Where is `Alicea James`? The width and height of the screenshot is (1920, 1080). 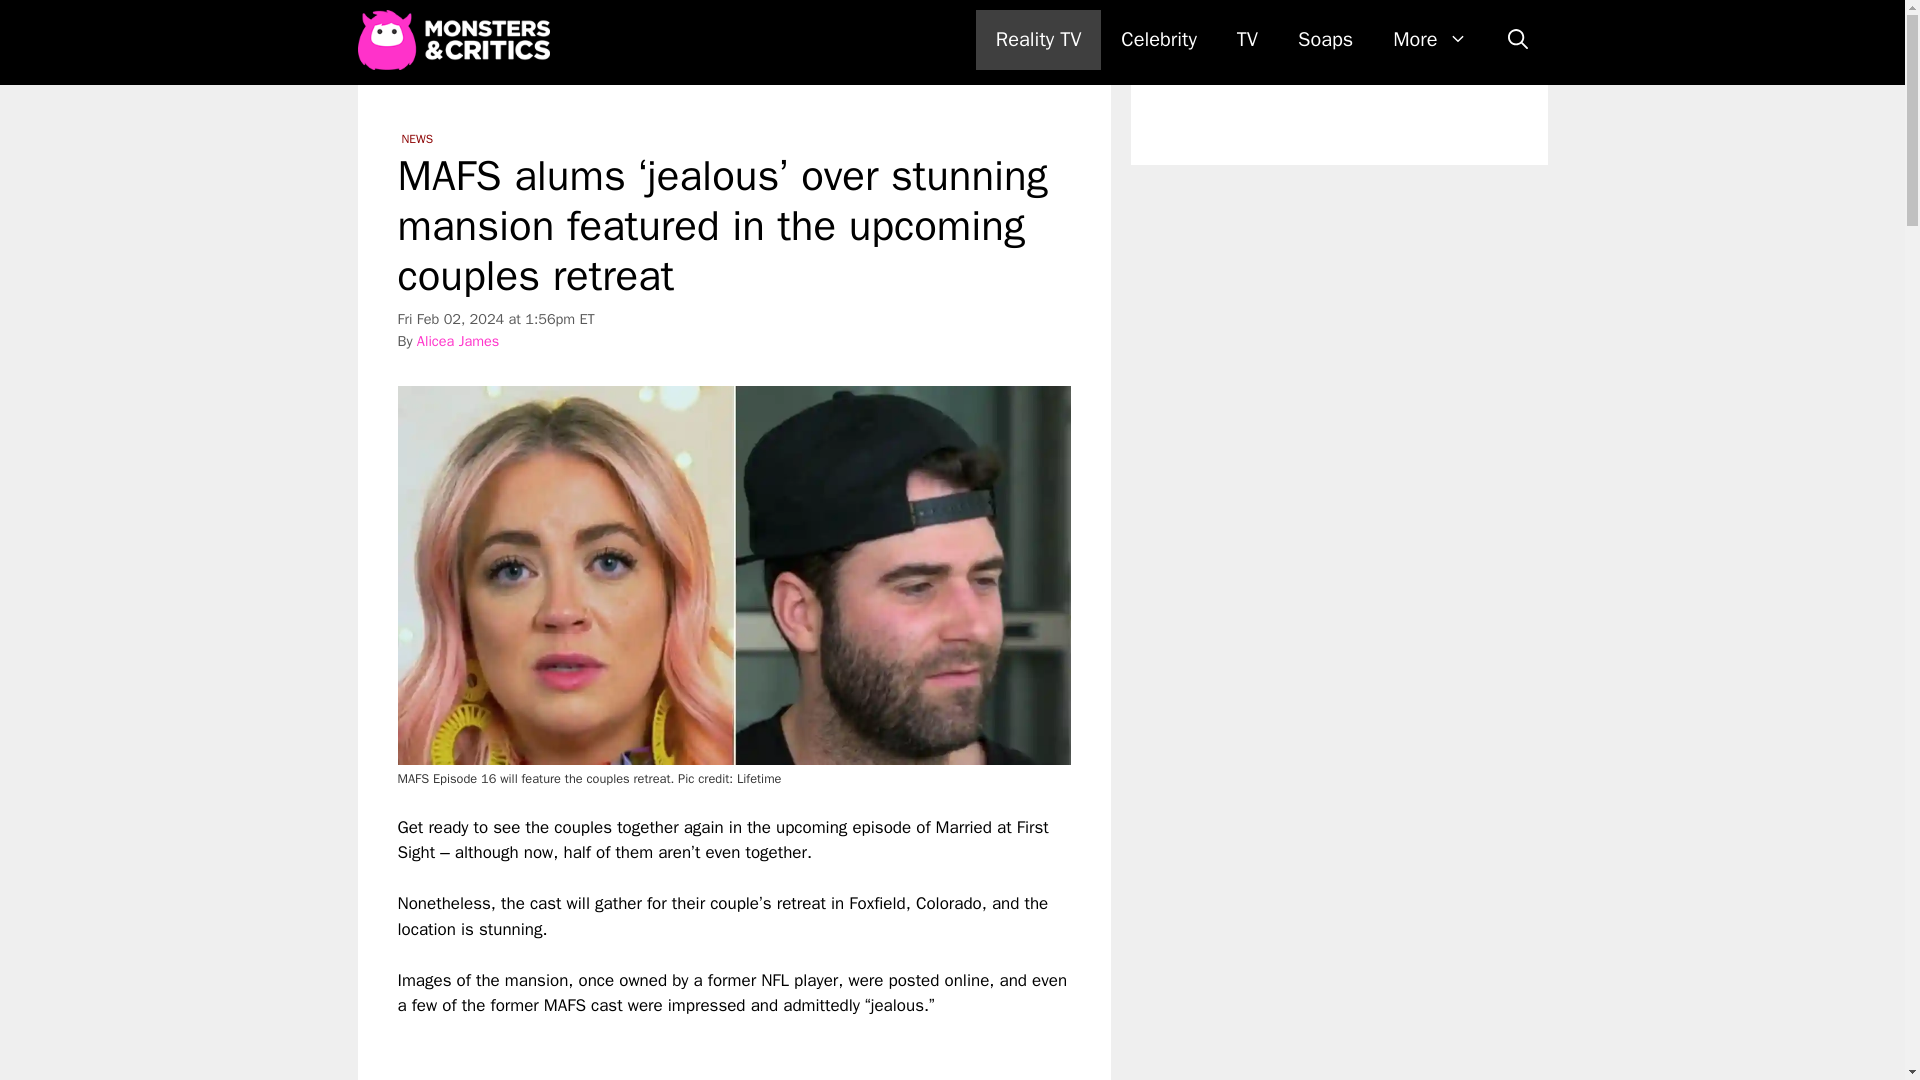
Alicea James is located at coordinates (458, 340).